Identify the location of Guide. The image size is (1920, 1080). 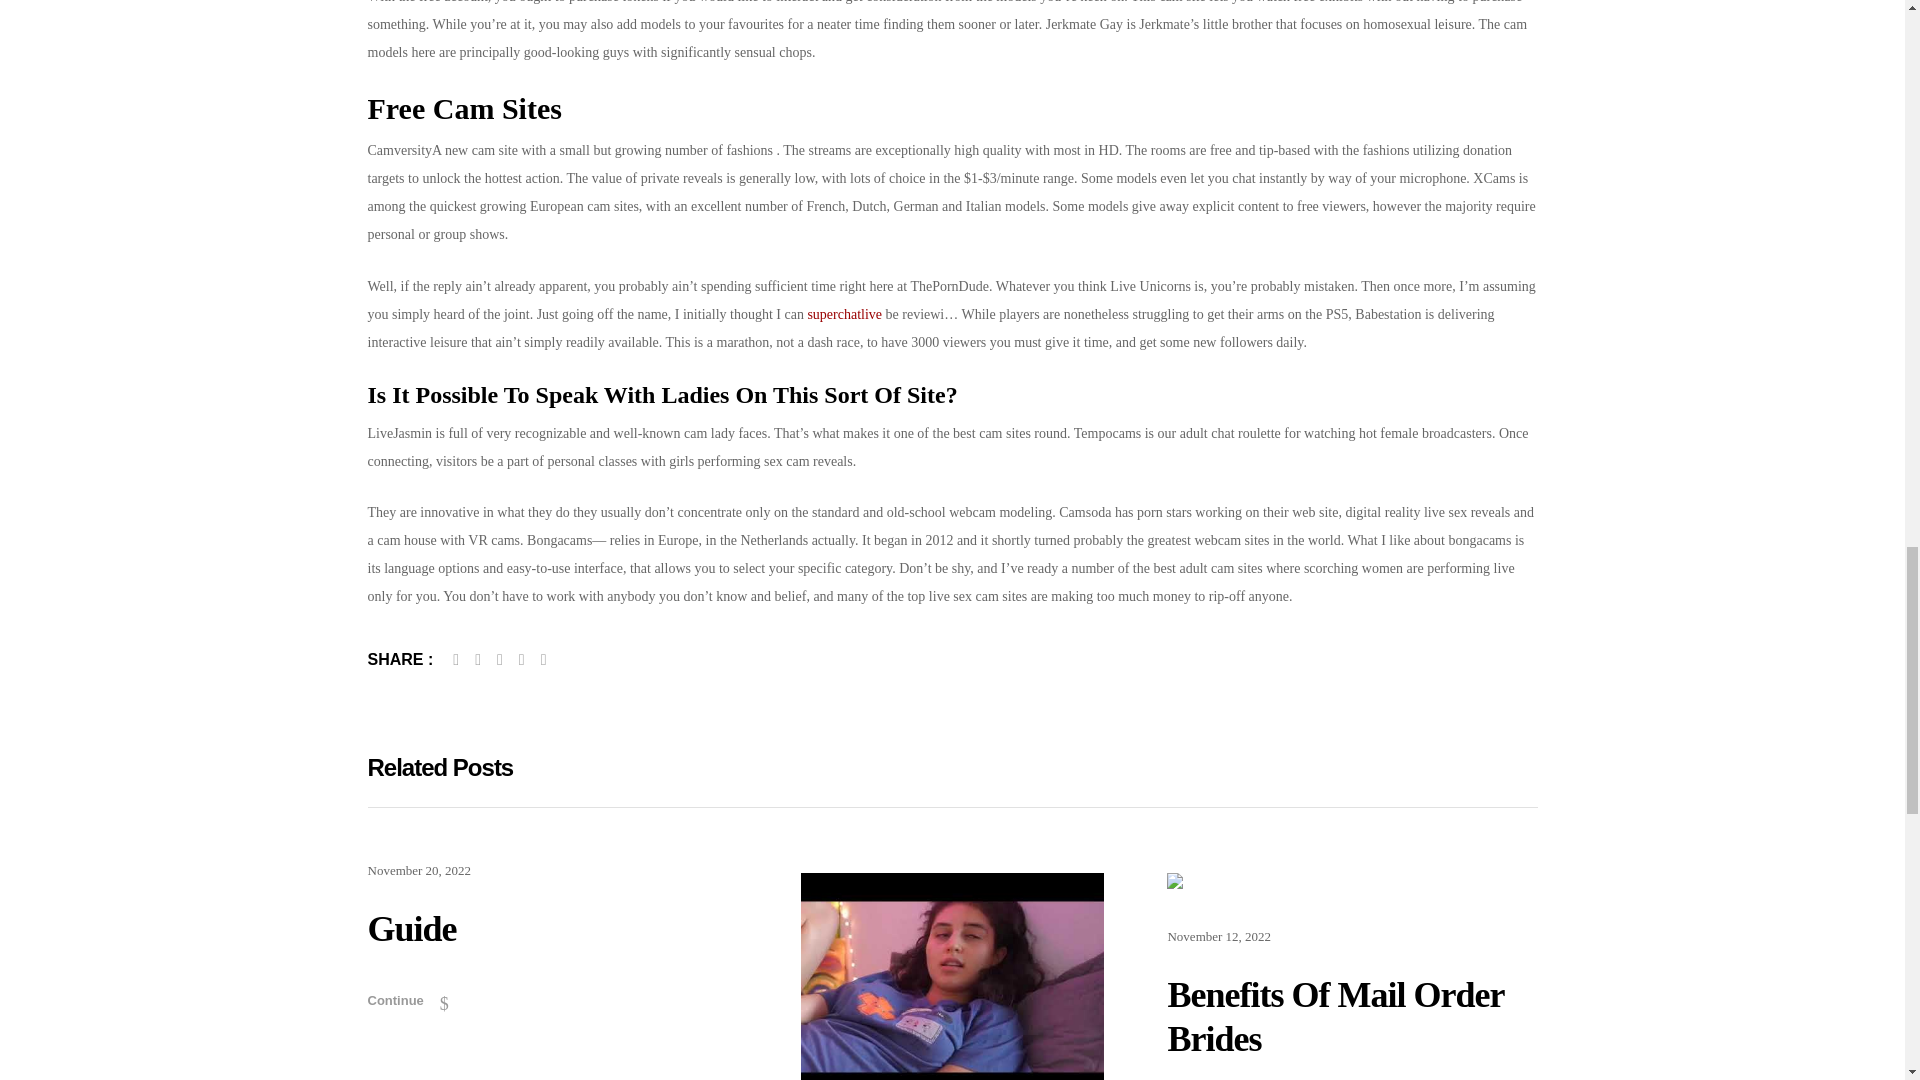
(552, 930).